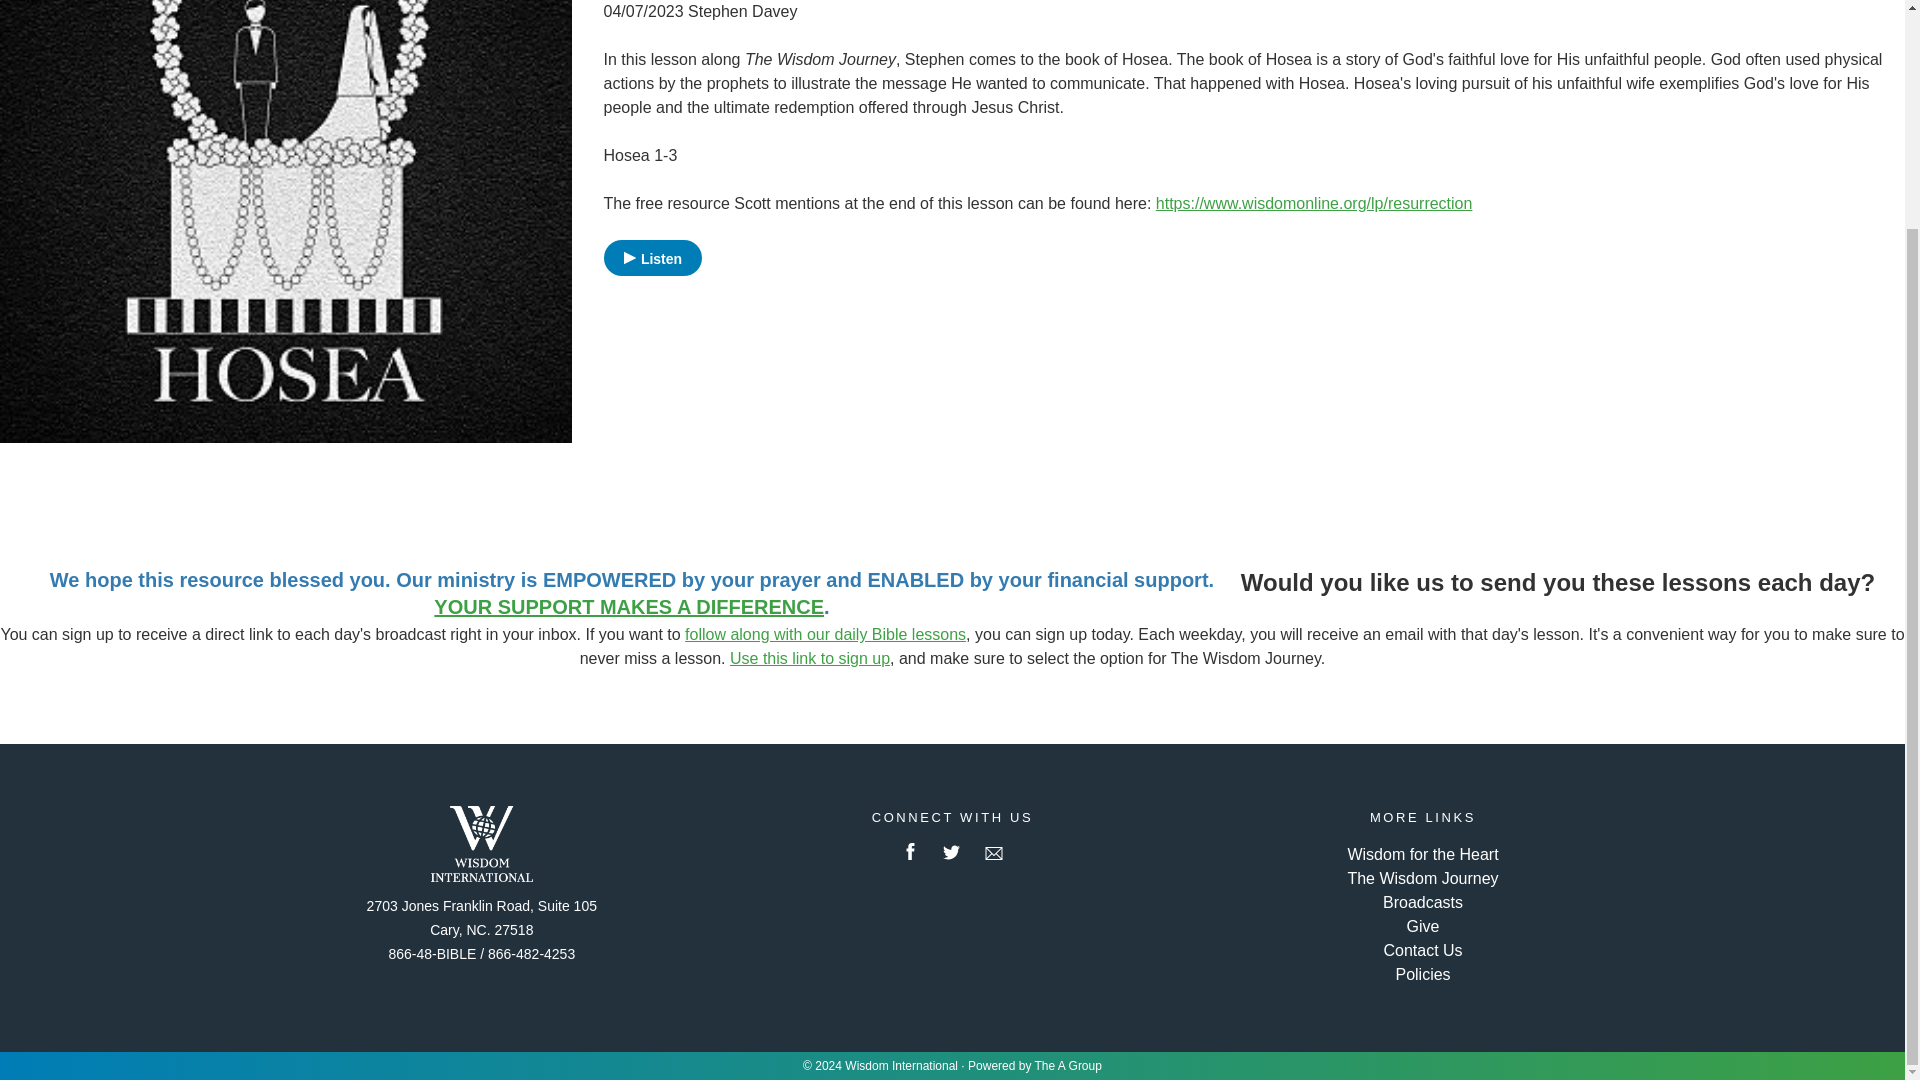  What do you see at coordinates (1034, 1066) in the screenshot?
I see `Powered by The A Group` at bounding box center [1034, 1066].